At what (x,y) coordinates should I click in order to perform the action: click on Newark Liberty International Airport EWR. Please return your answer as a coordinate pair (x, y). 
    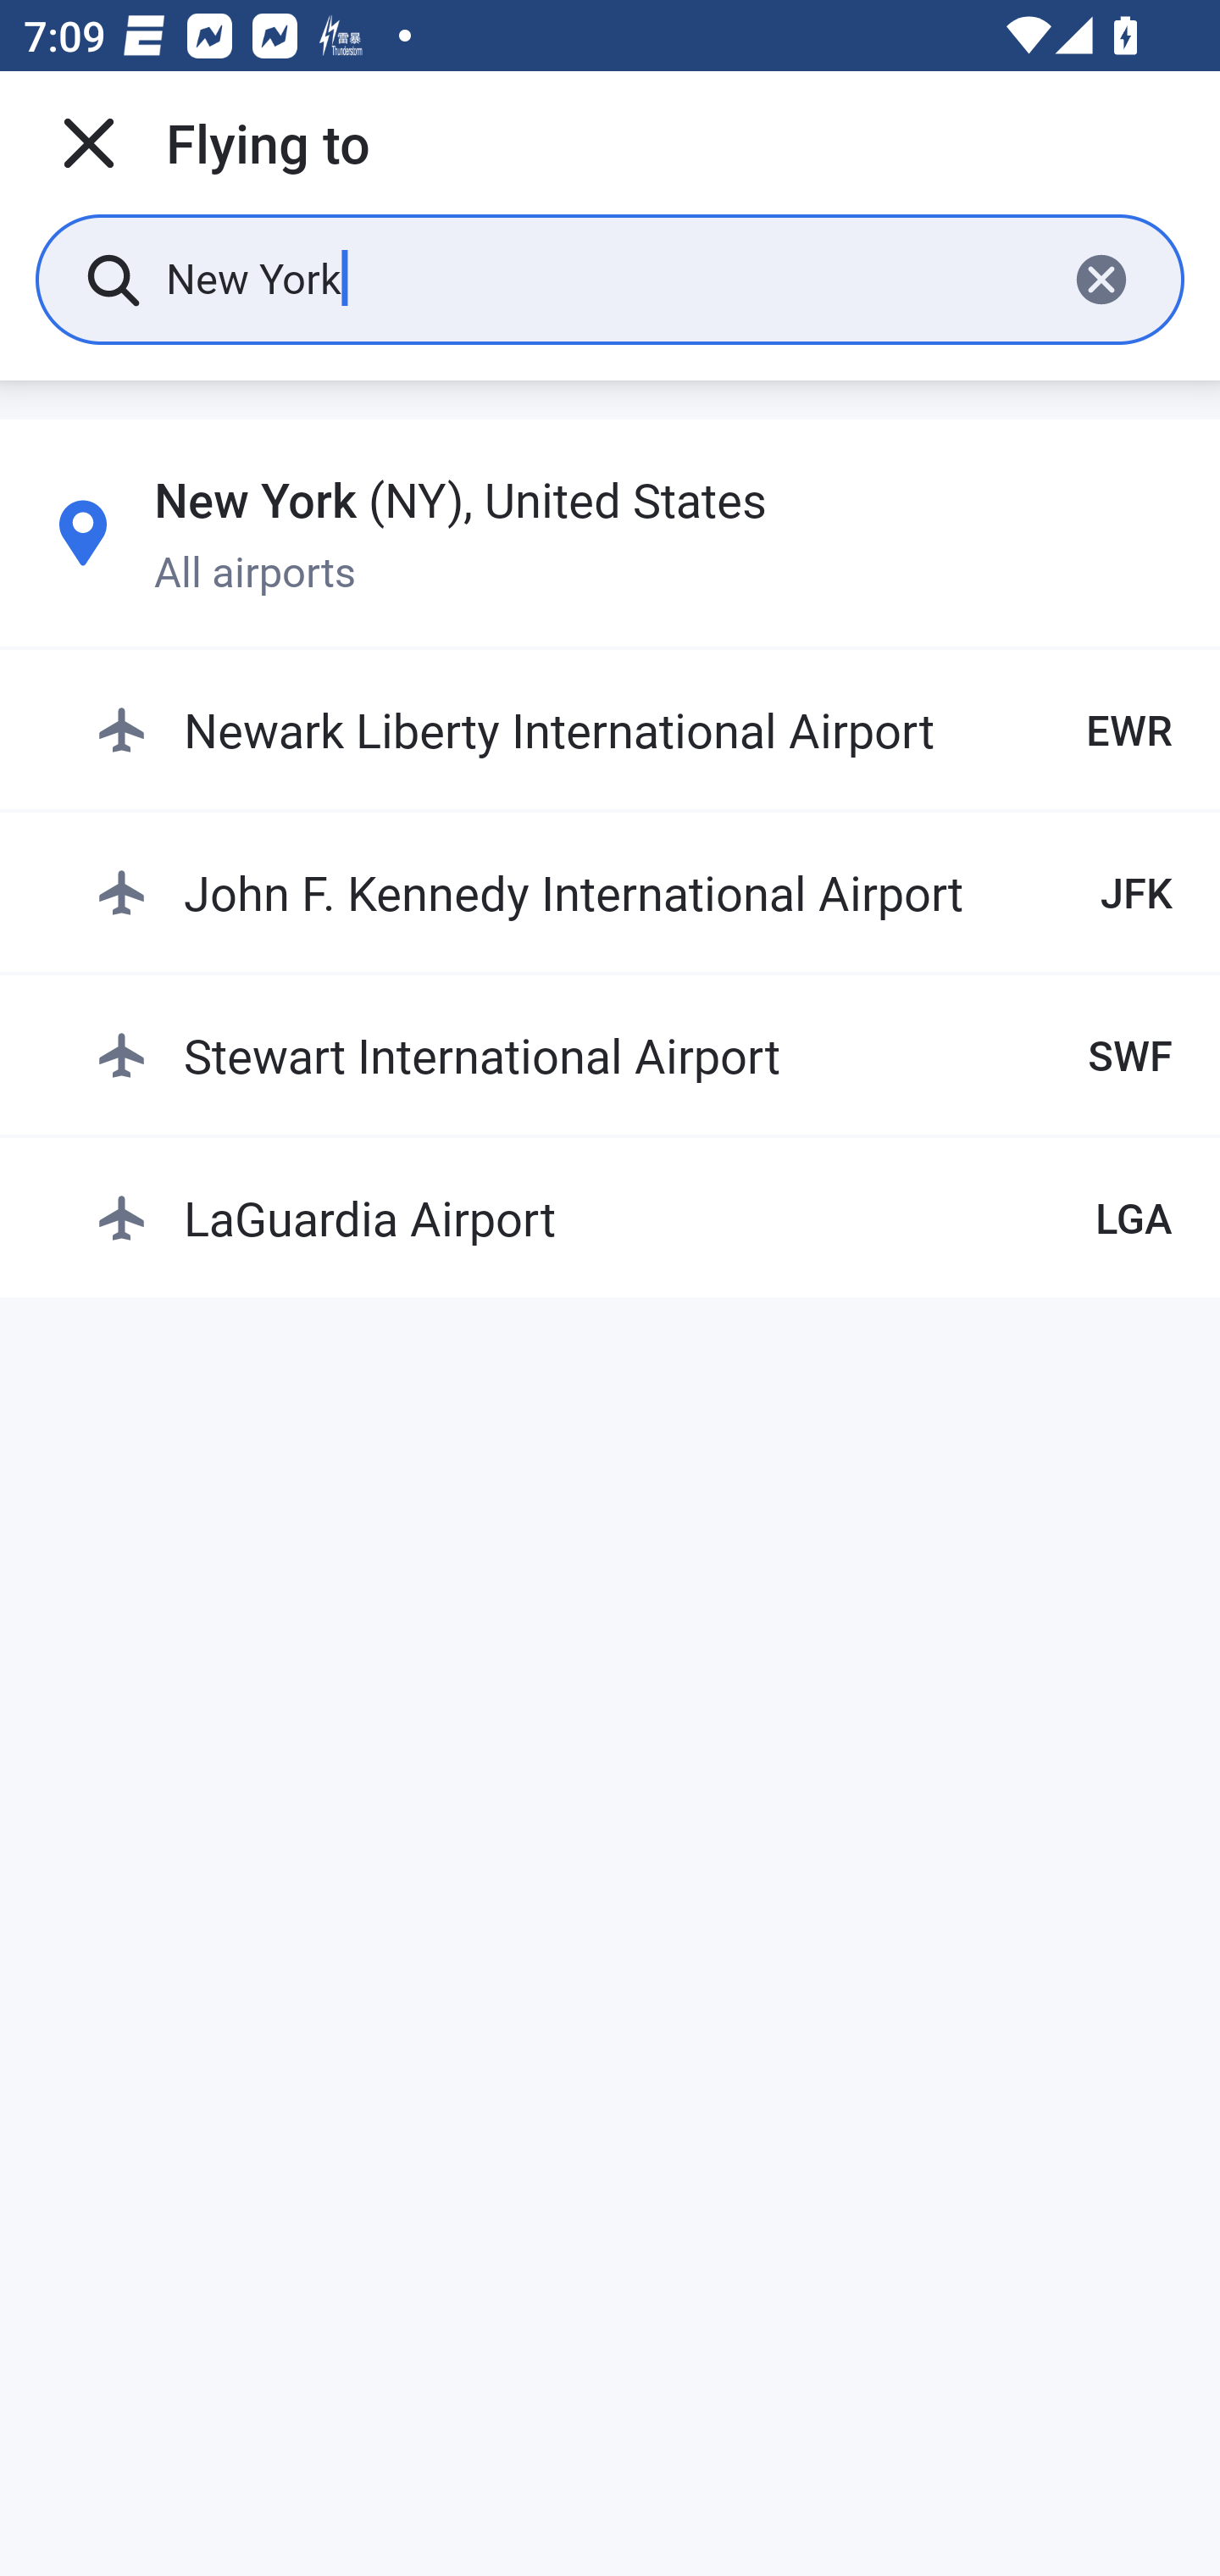
    Looking at the image, I should click on (634, 730).